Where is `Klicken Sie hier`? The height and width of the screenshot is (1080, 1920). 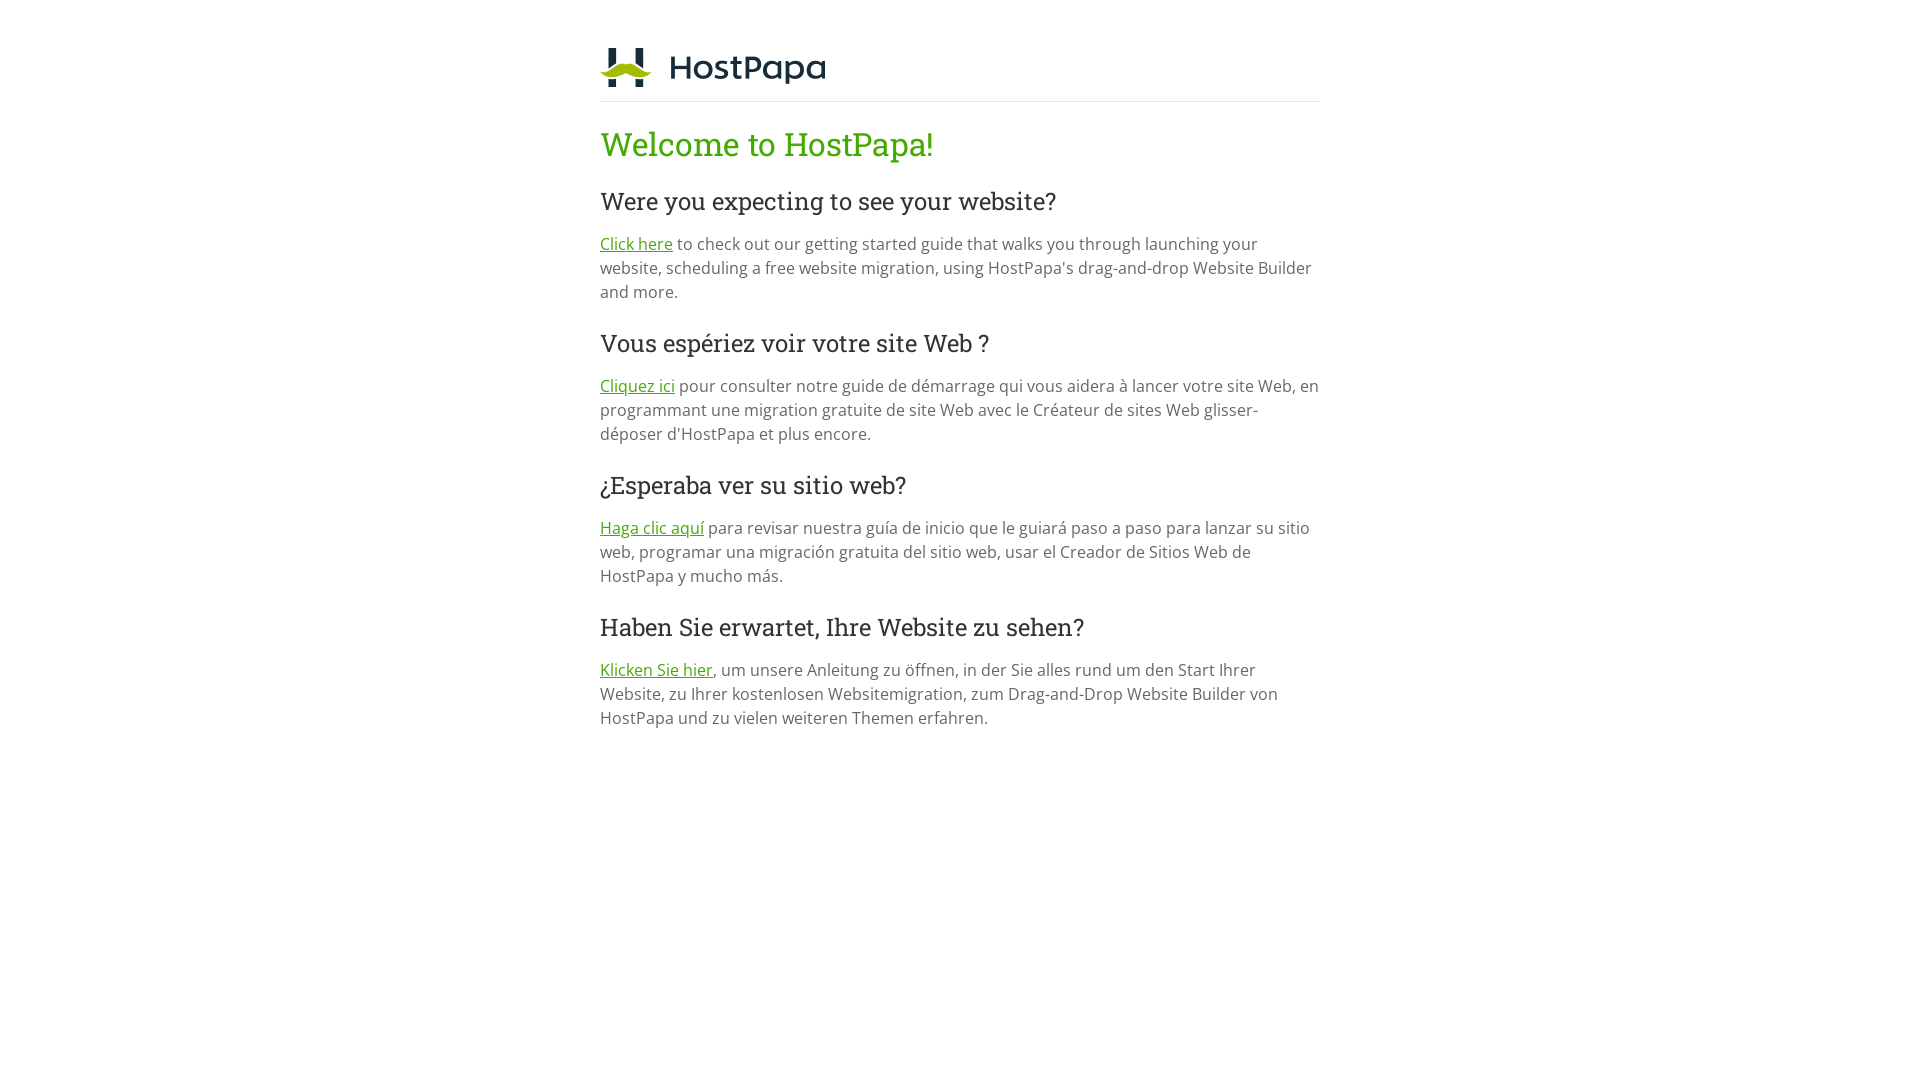
Klicken Sie hier is located at coordinates (656, 670).